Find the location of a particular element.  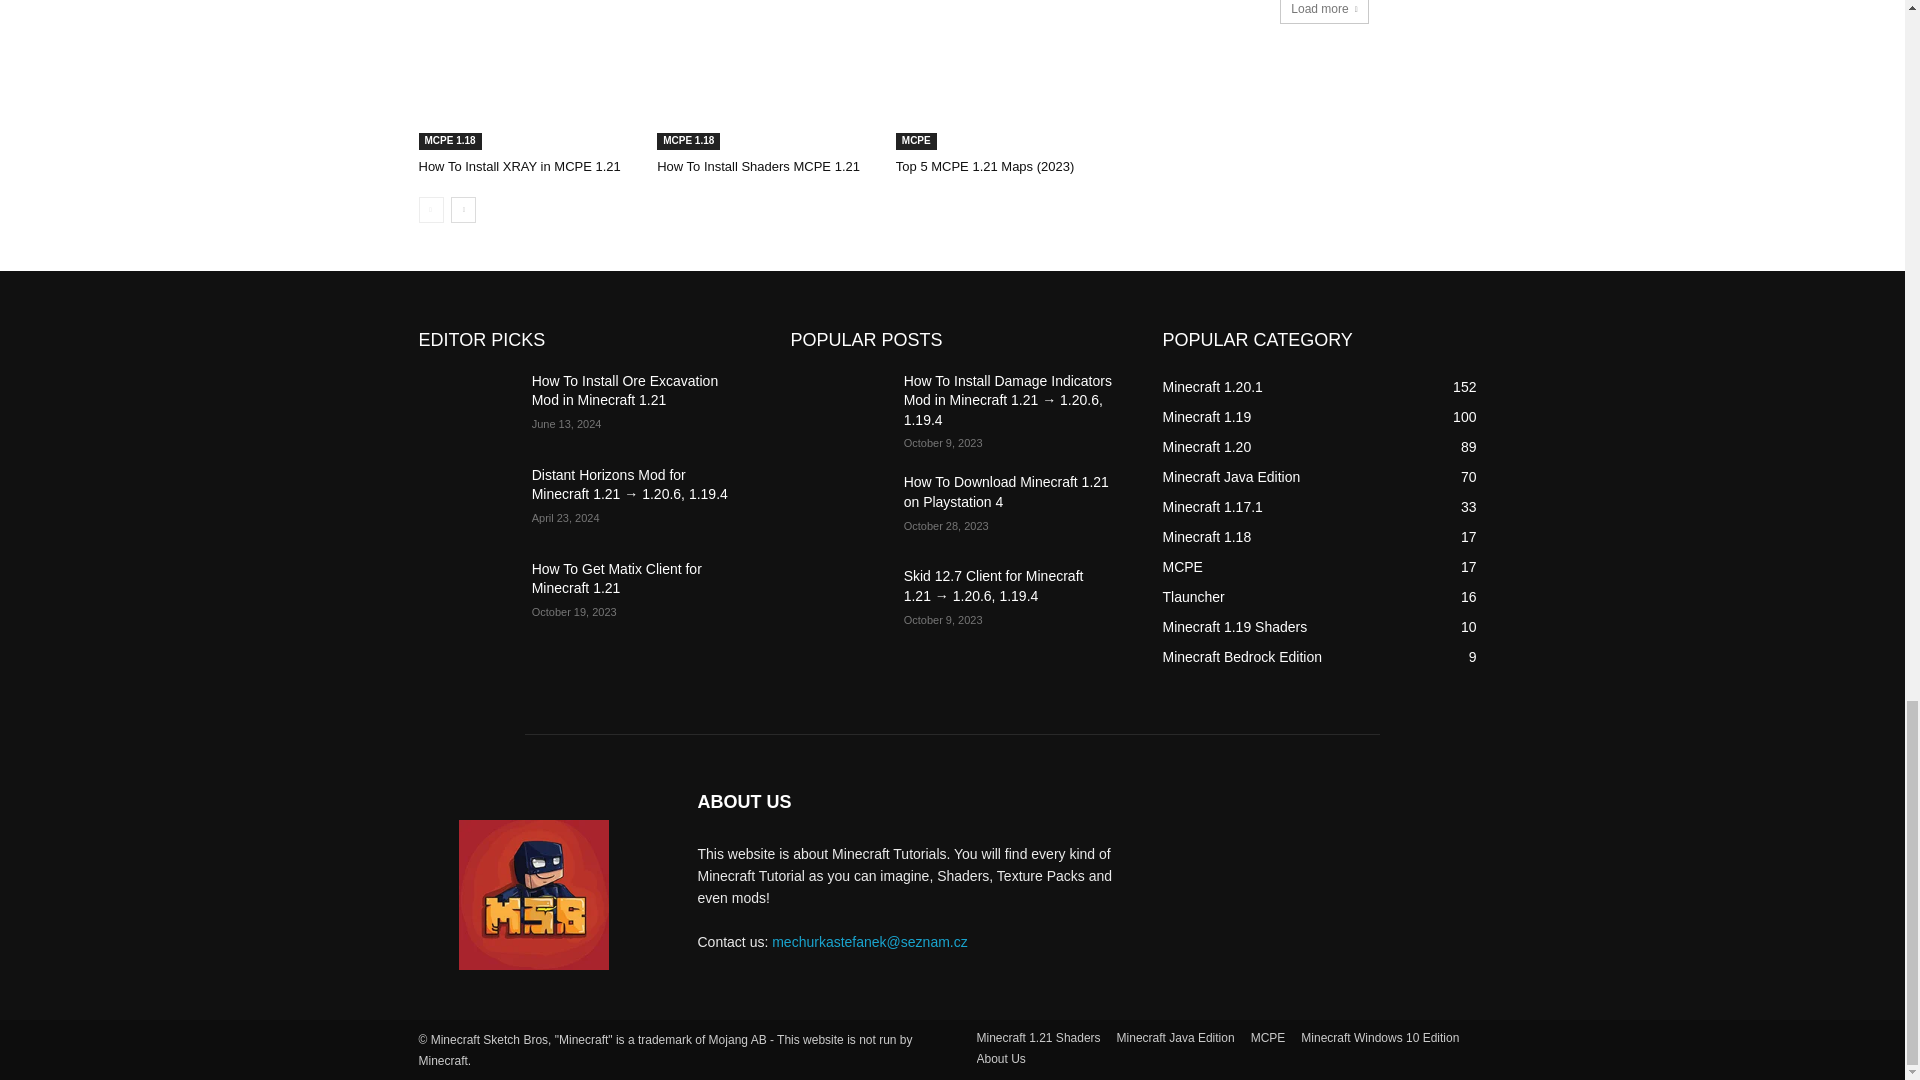

How To Install Shaders MCPE 1.21 is located at coordinates (758, 166).